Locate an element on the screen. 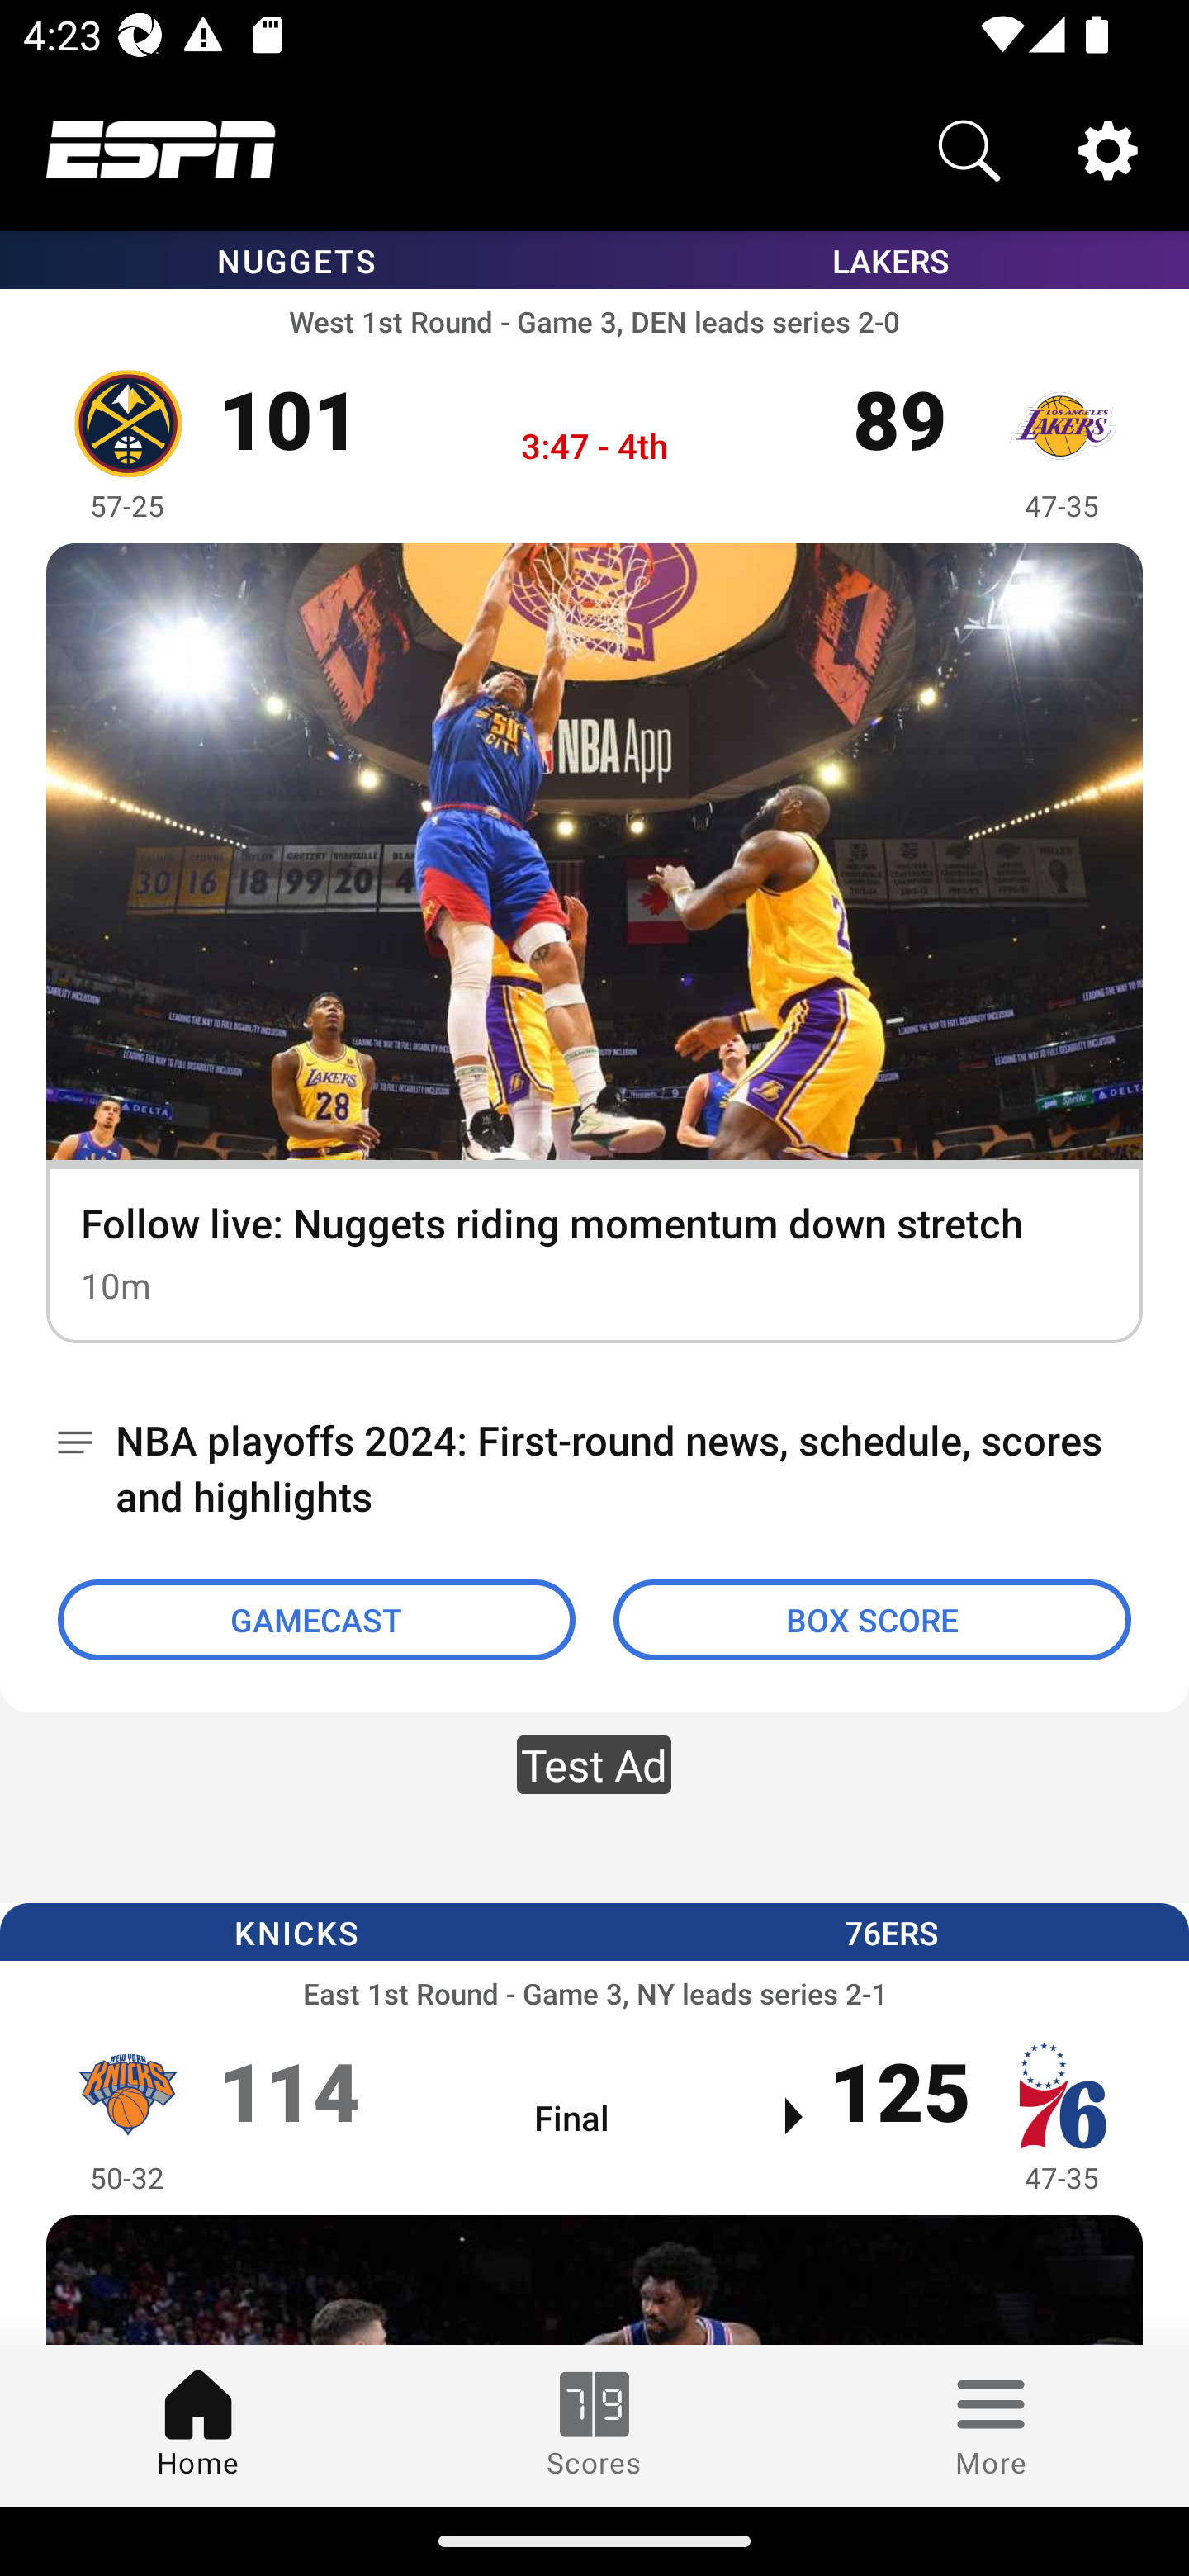  Settings is located at coordinates (1108, 149).